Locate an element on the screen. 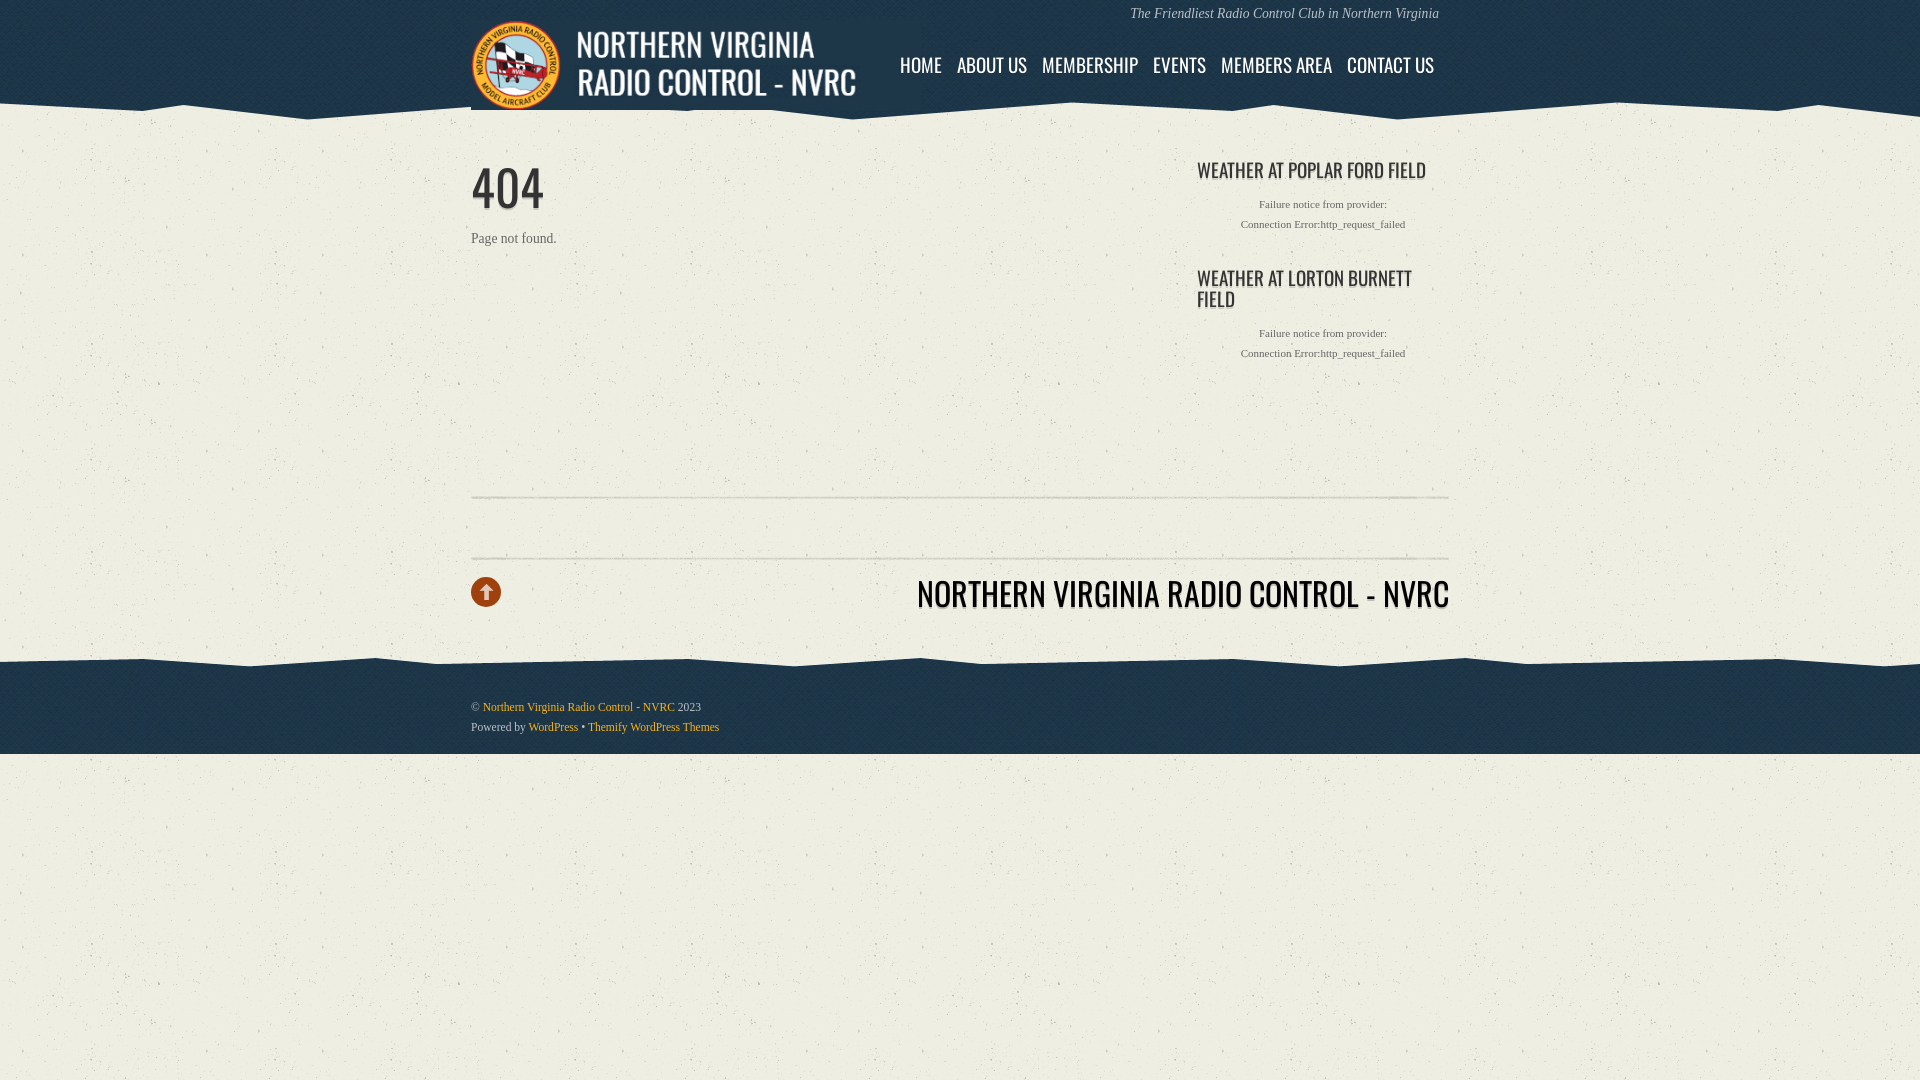 The image size is (1920, 1080). ABOUT US is located at coordinates (992, 64).